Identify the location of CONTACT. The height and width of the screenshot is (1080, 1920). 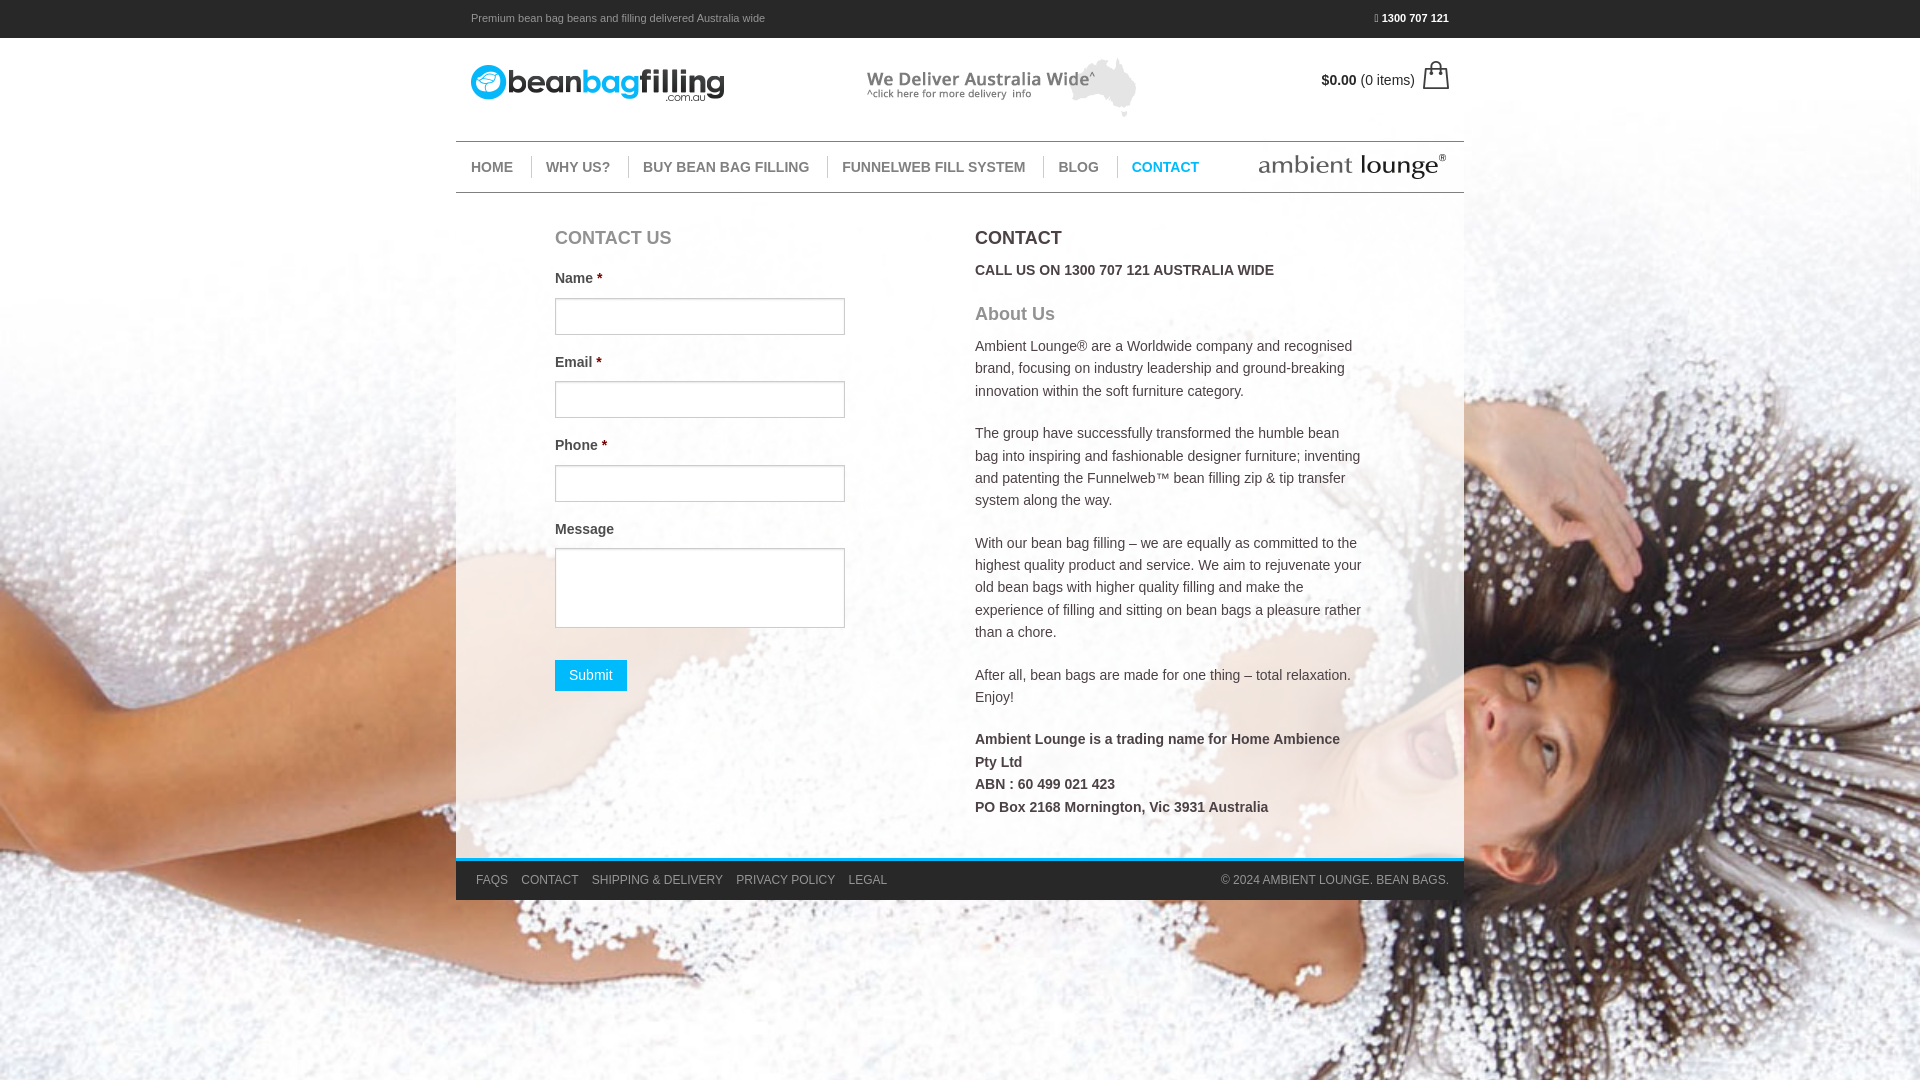
(548, 879).